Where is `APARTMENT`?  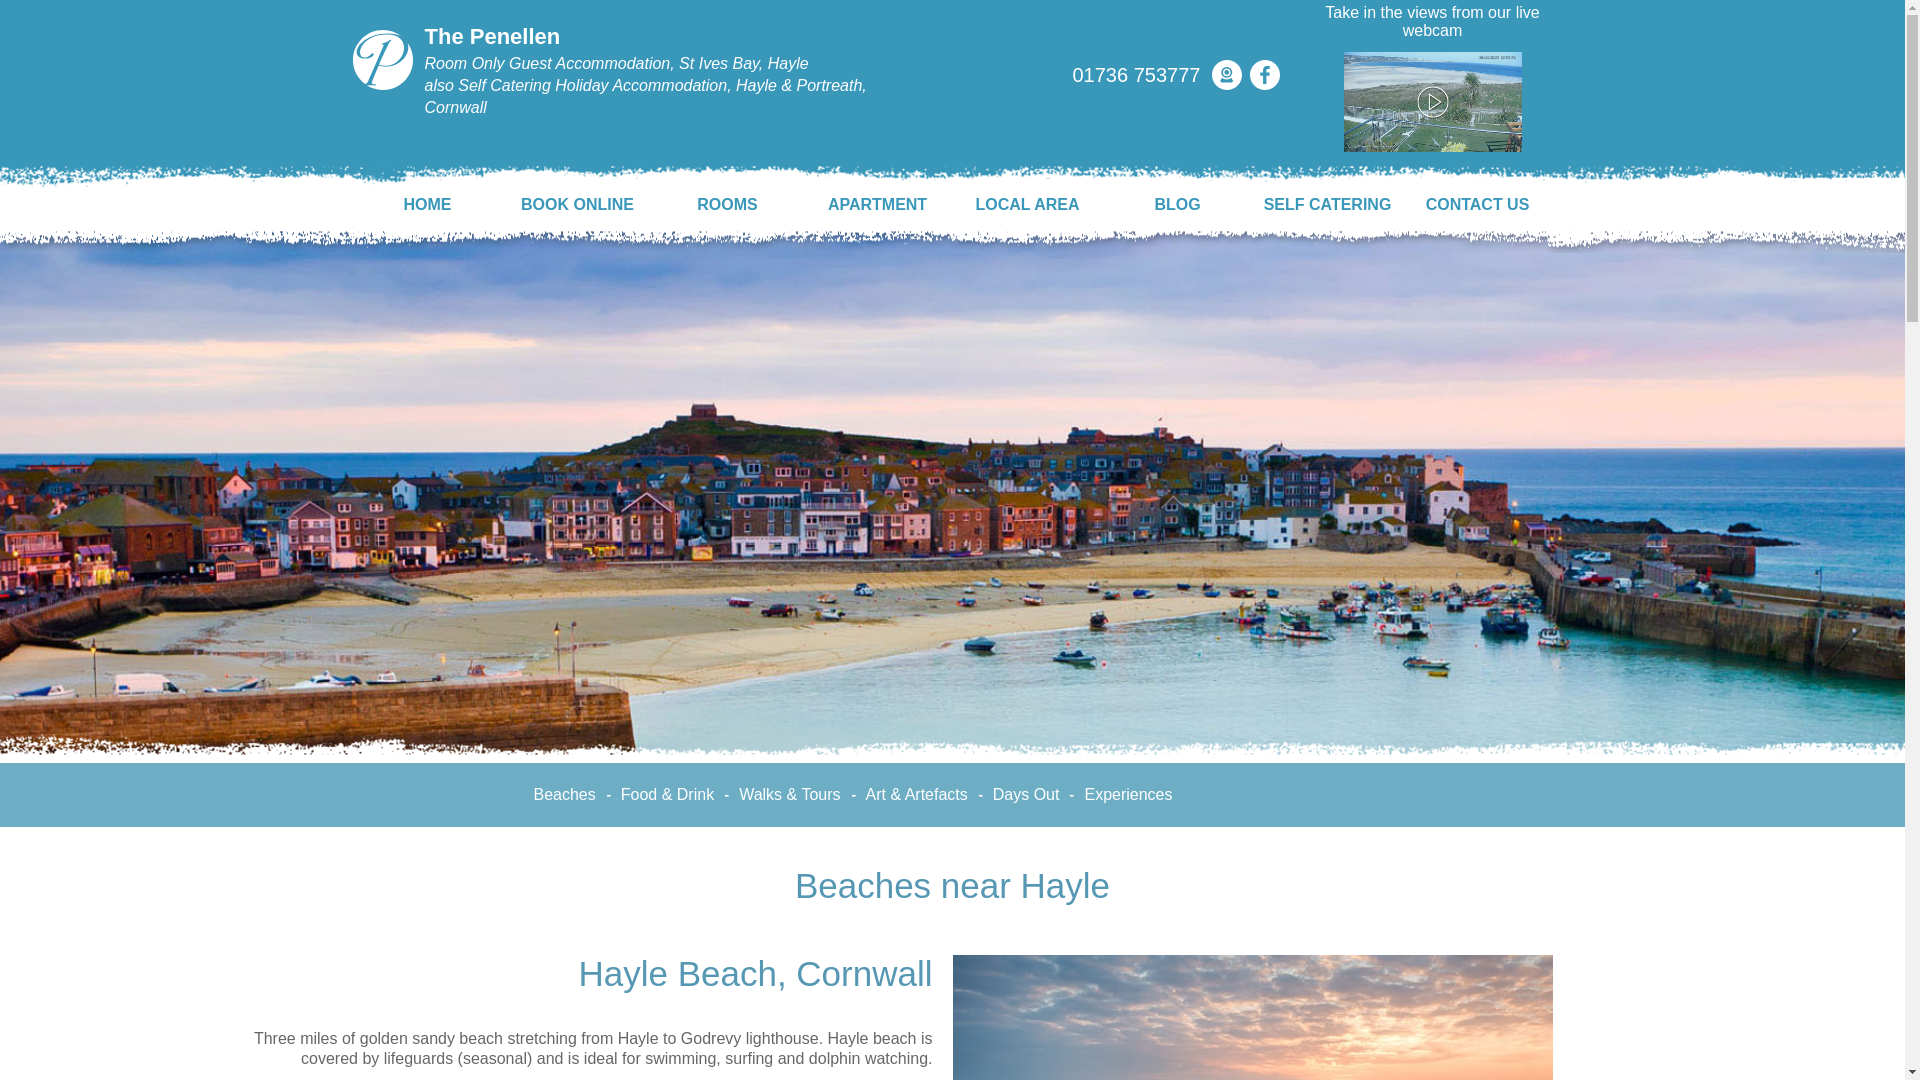
APARTMENT is located at coordinates (877, 204).